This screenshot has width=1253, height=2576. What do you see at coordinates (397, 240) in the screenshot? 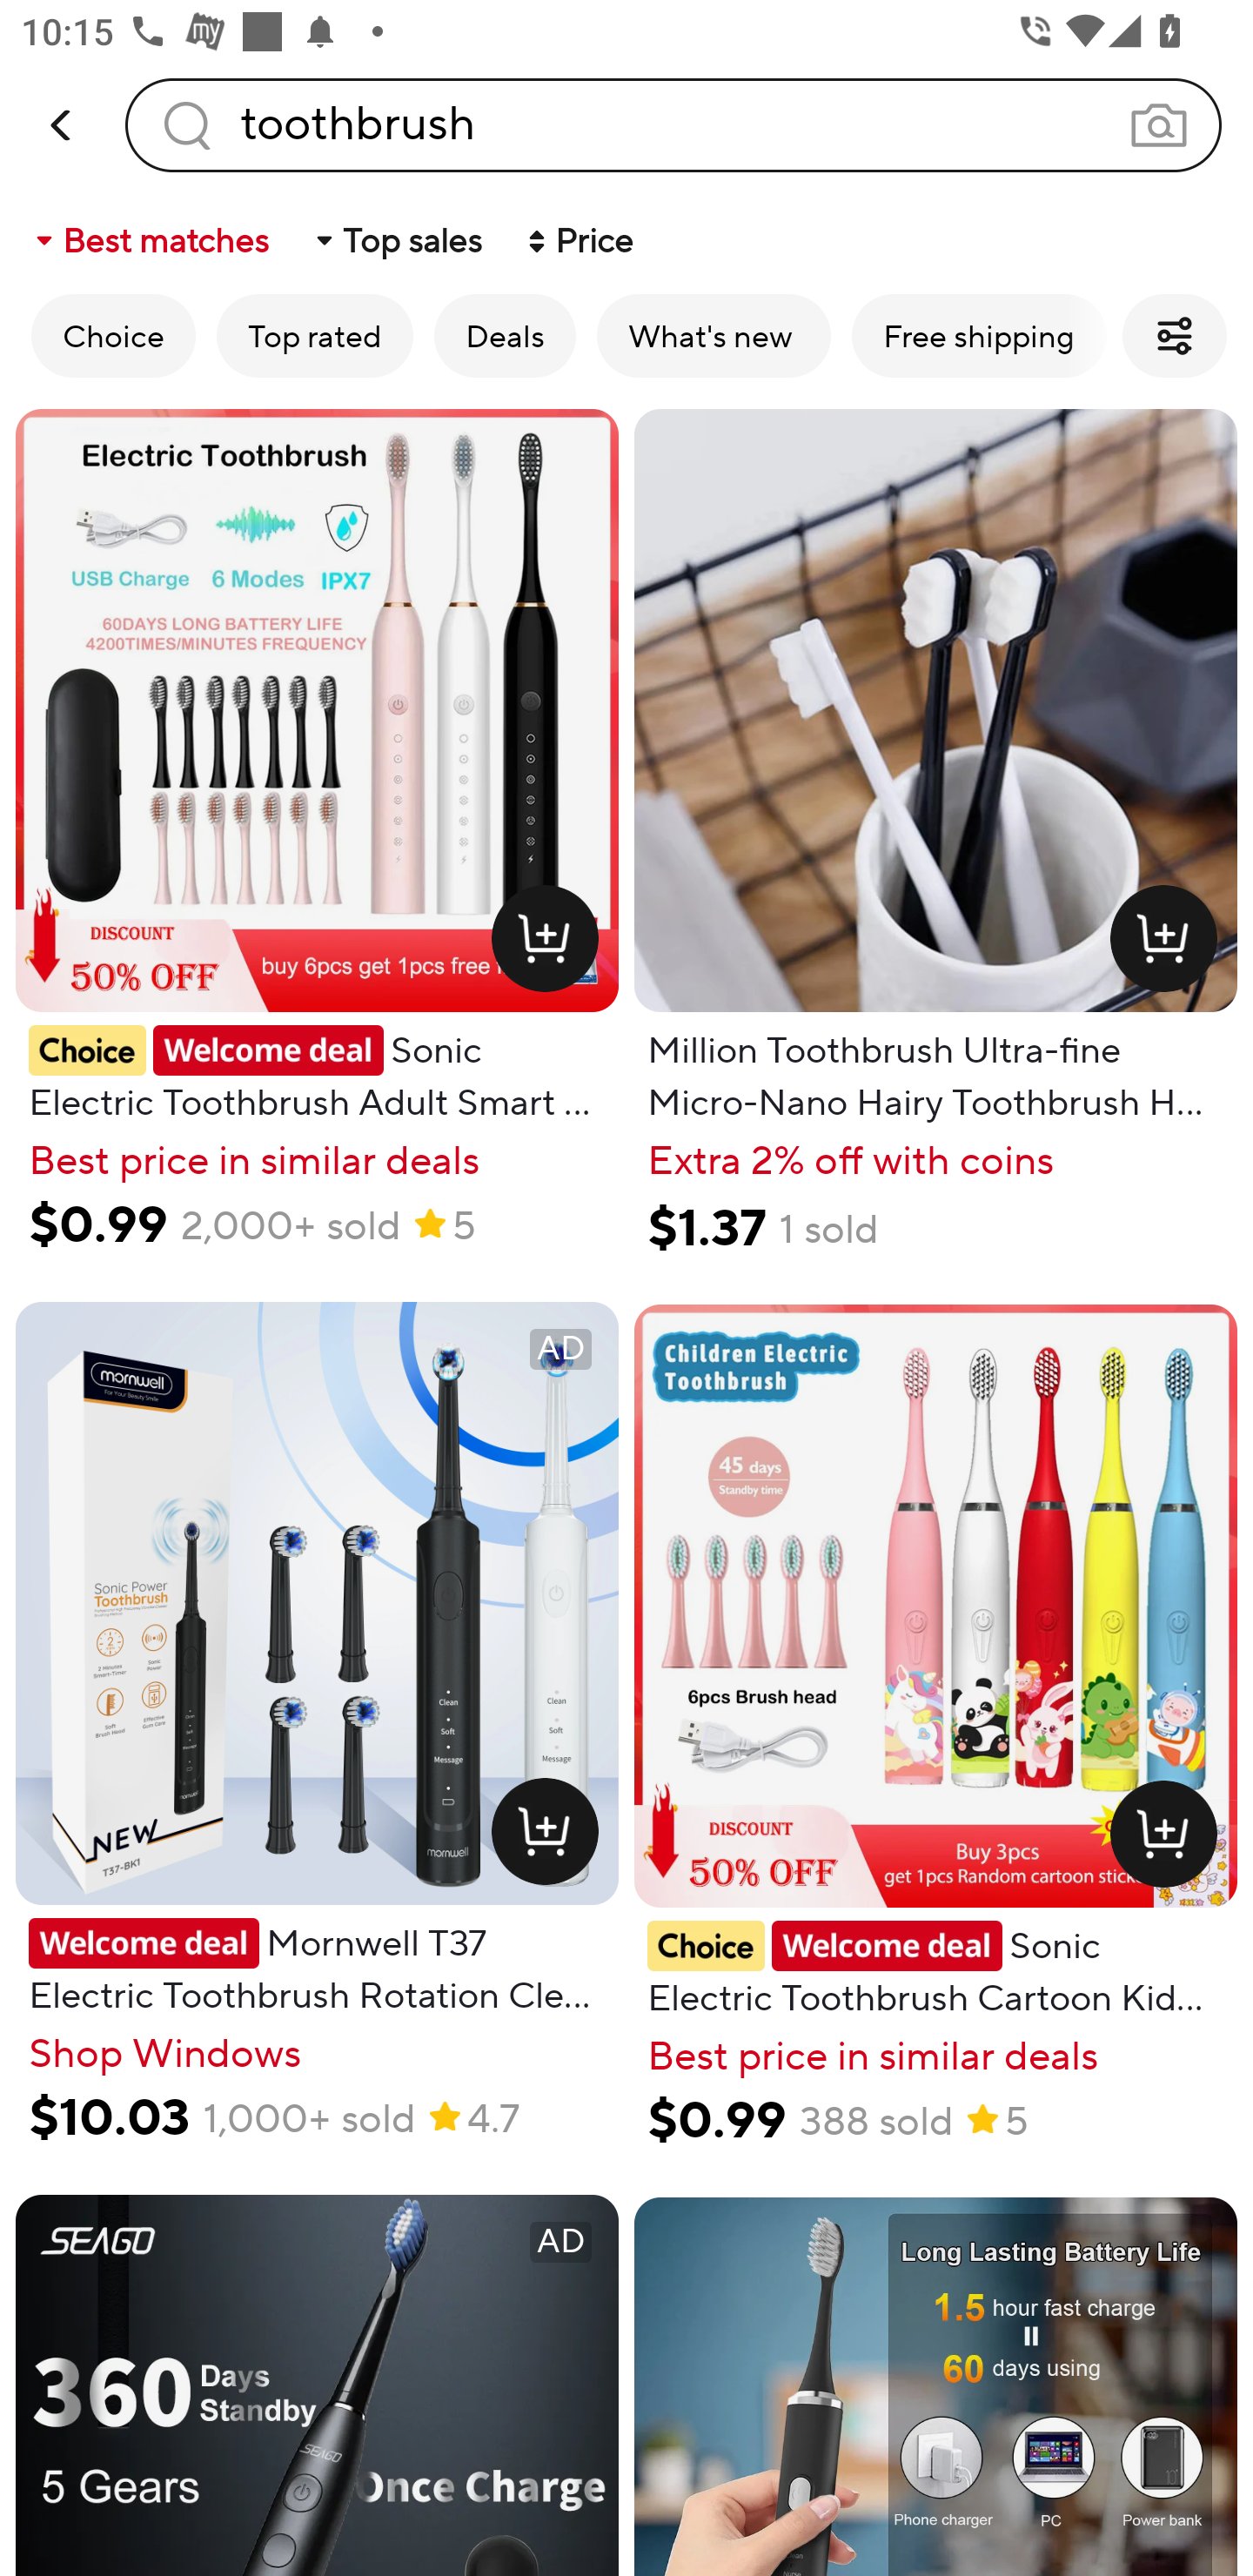
I see `Top sales` at bounding box center [397, 240].